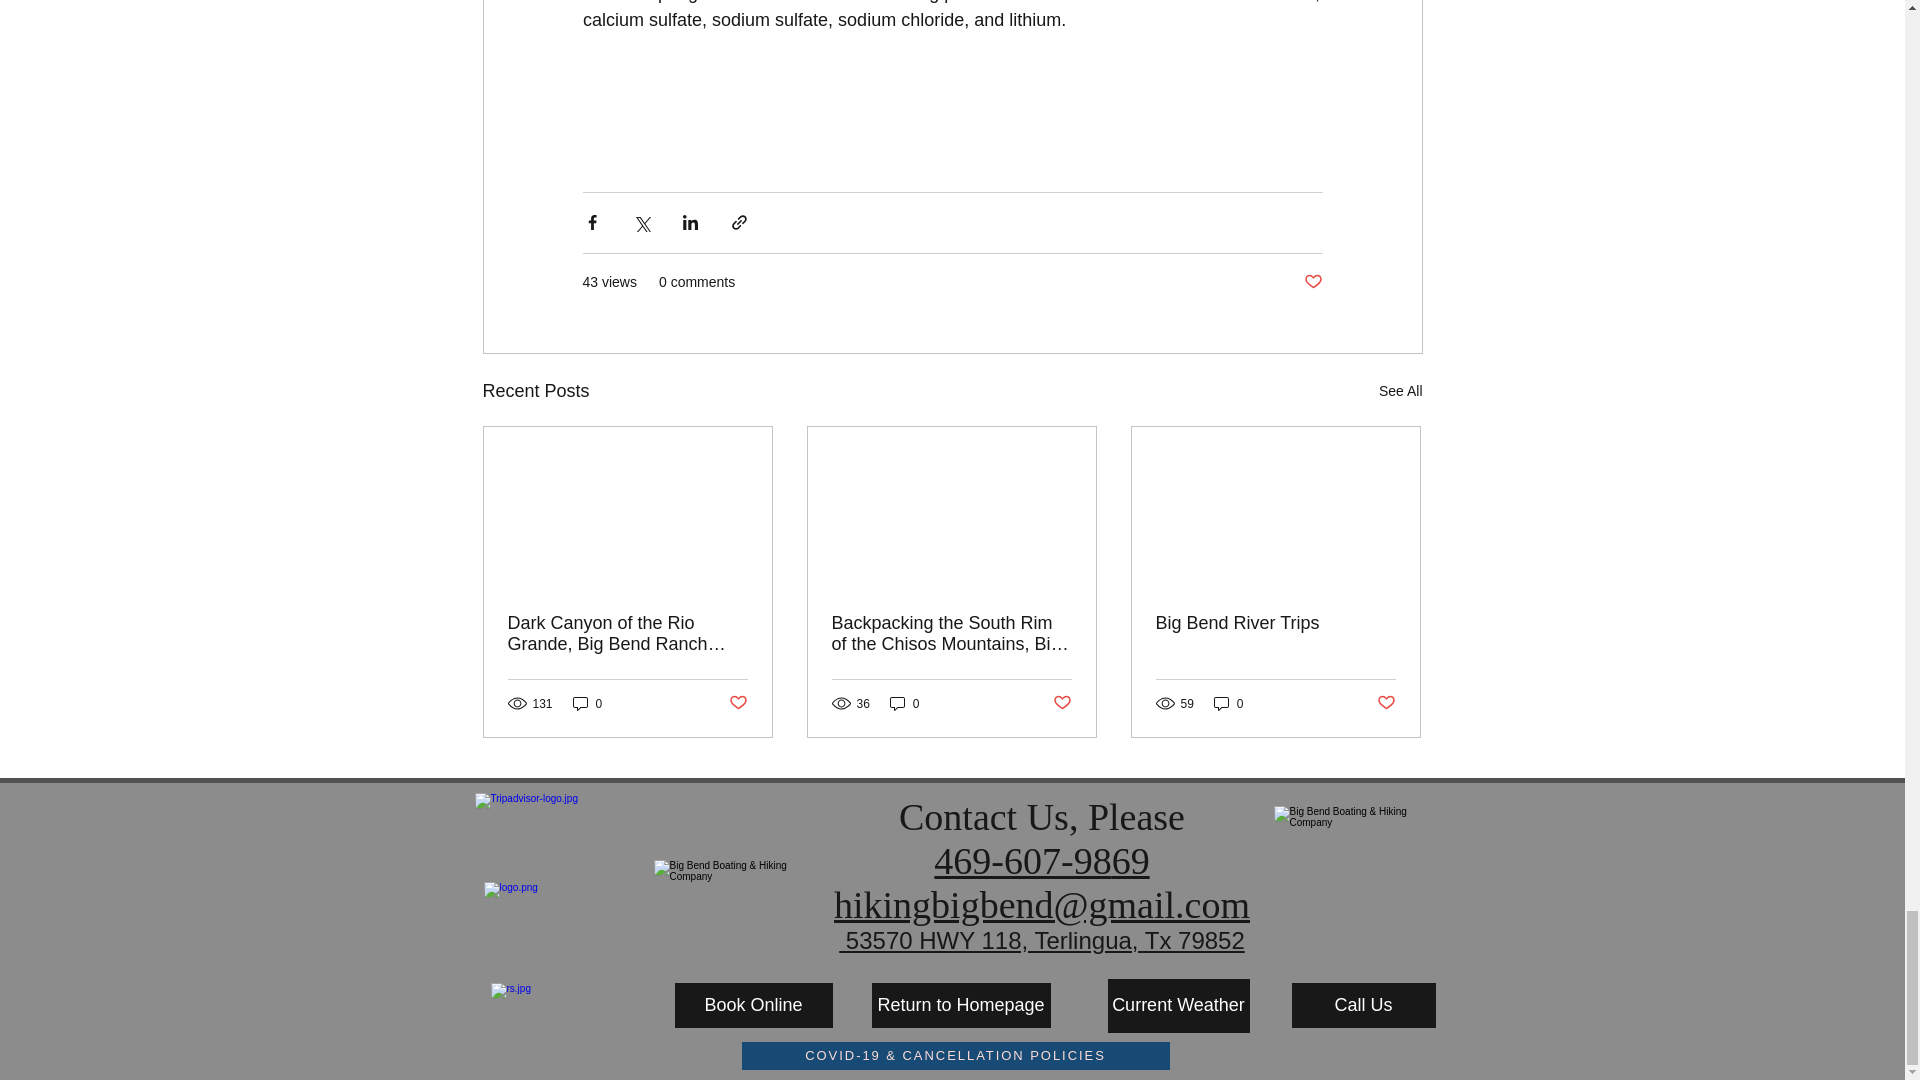 The width and height of the screenshot is (1920, 1080). What do you see at coordinates (628, 634) in the screenshot?
I see `Dark Canyon of the Rio Grande, Big Bend Ranch State Park` at bounding box center [628, 634].